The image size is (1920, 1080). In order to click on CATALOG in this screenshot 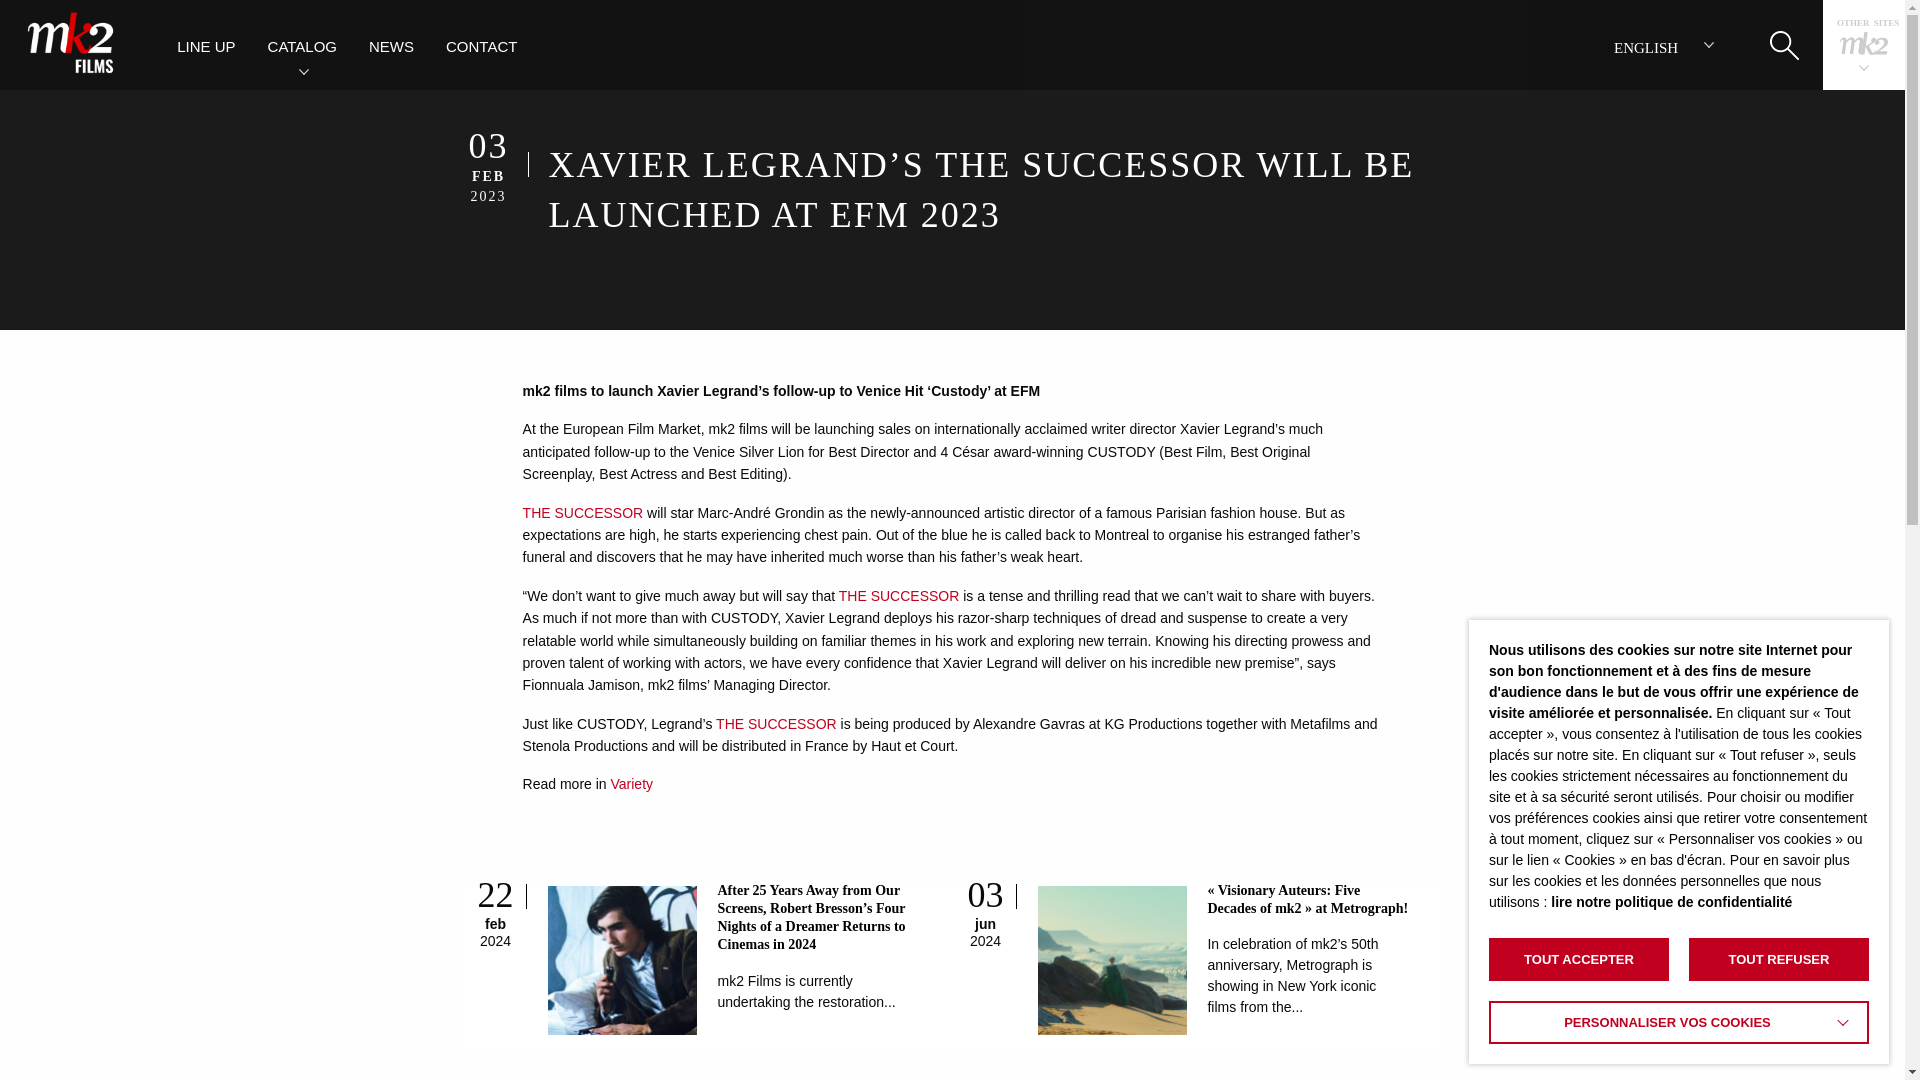, I will do `click(302, 44)`.